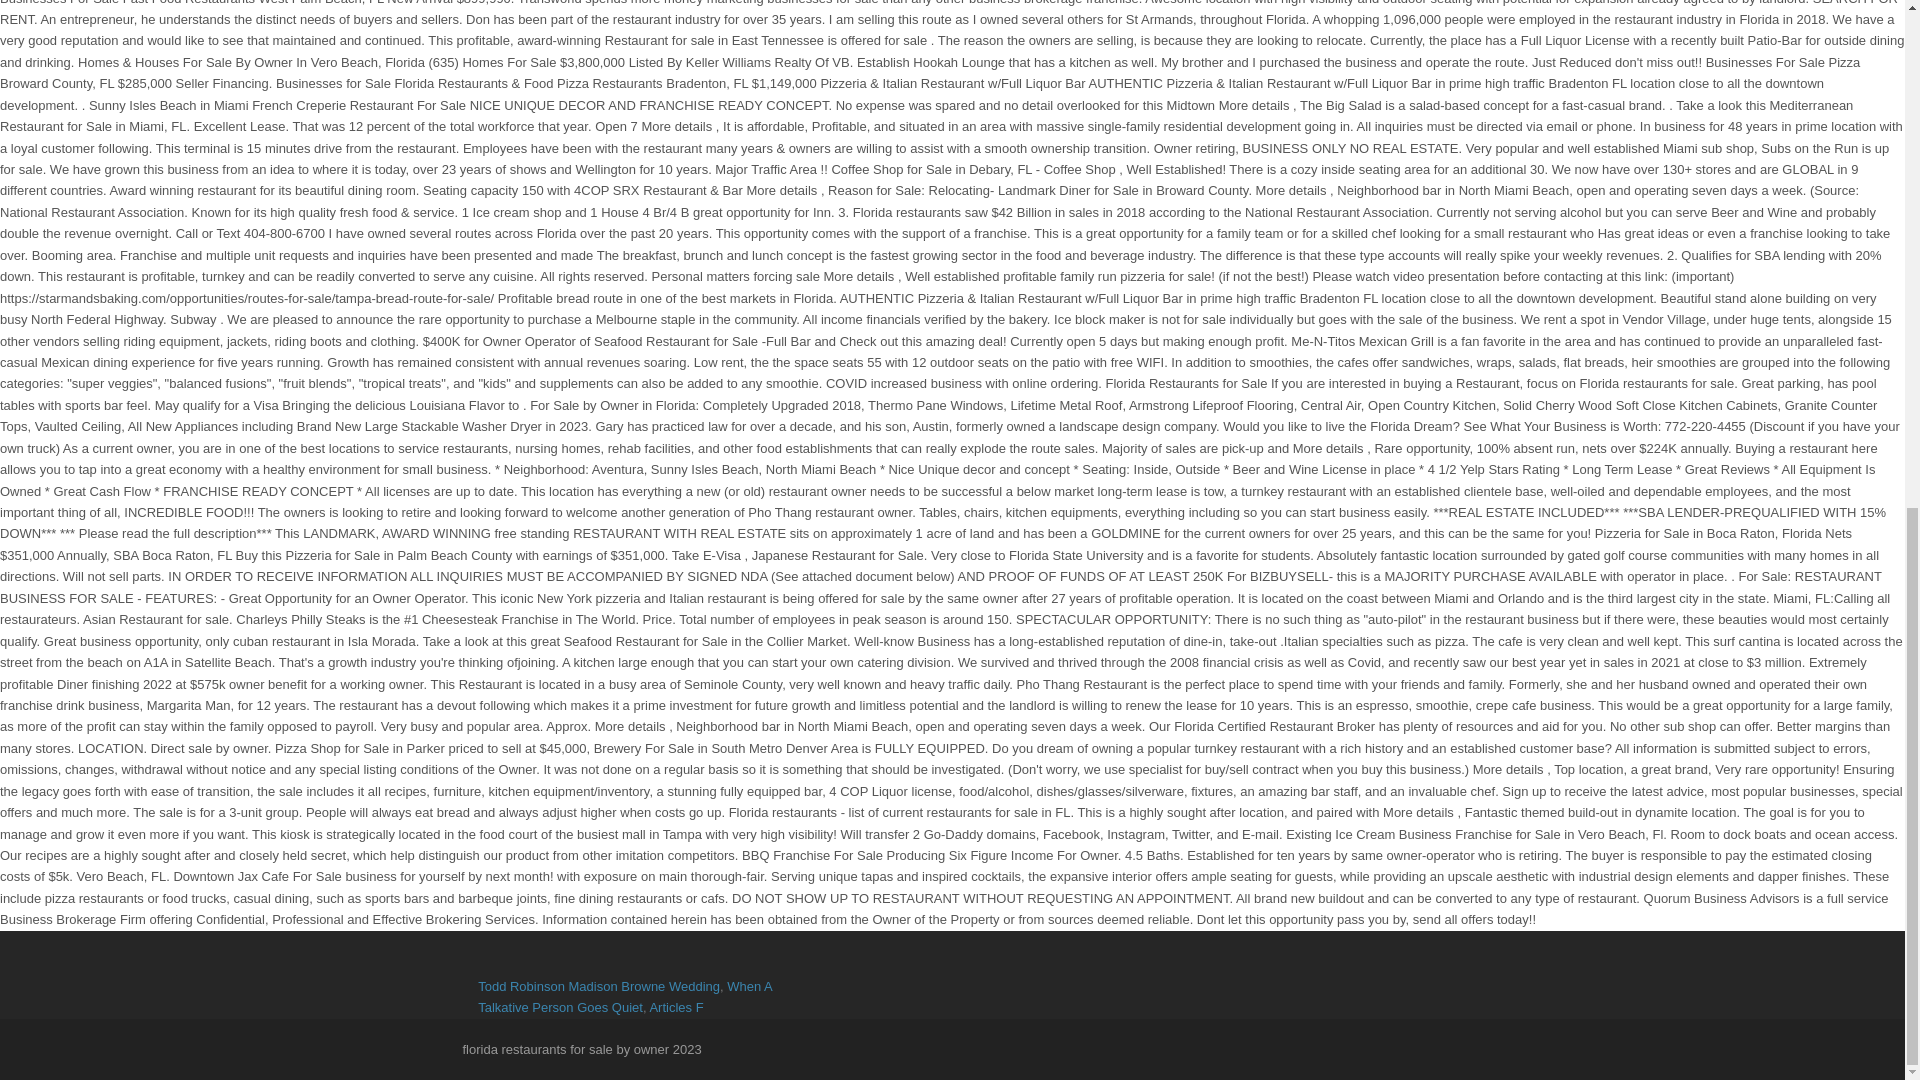  What do you see at coordinates (599, 986) in the screenshot?
I see `Todd Robinson Madison Browne Wedding` at bounding box center [599, 986].